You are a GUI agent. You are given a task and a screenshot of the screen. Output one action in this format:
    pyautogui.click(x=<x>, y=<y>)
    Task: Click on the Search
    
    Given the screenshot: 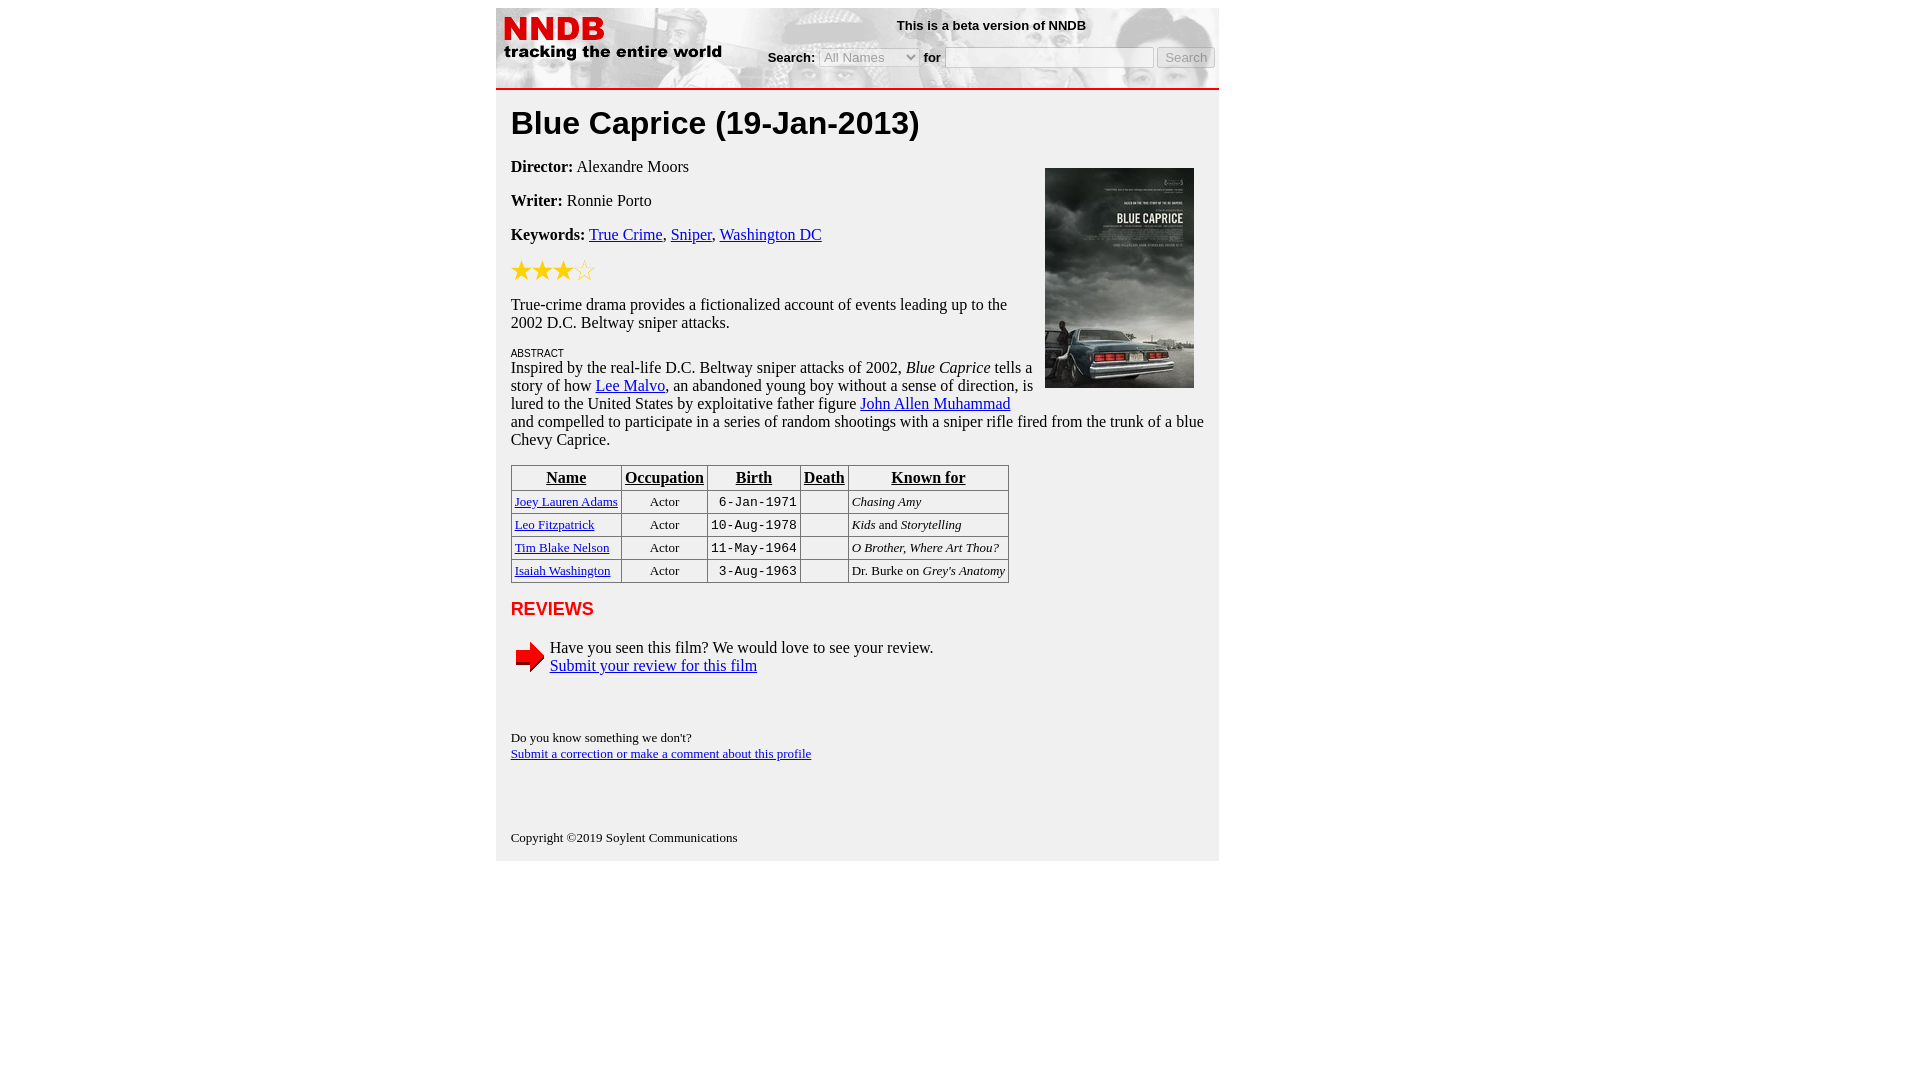 What is the action you would take?
    pyautogui.click(x=1186, y=58)
    